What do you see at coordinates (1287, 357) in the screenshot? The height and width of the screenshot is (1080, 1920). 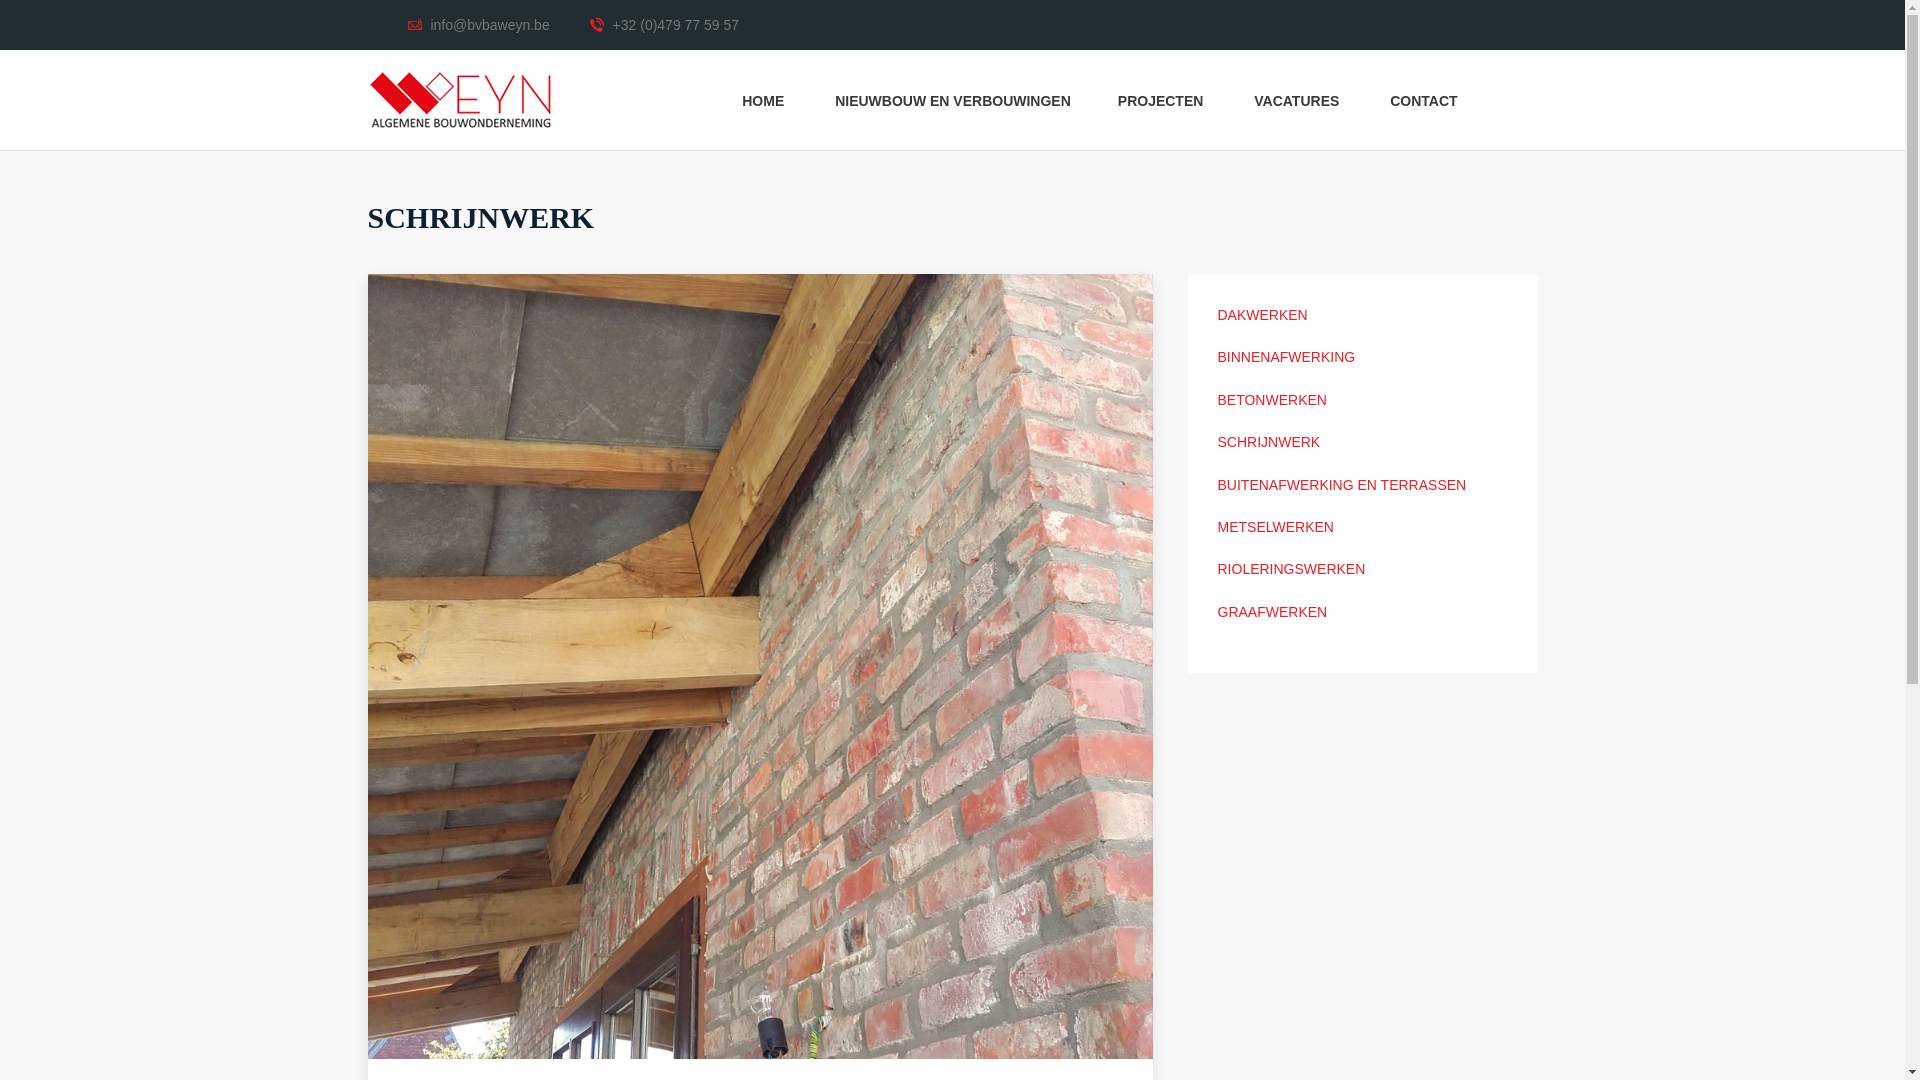 I see `BINNENAFWERKING` at bounding box center [1287, 357].